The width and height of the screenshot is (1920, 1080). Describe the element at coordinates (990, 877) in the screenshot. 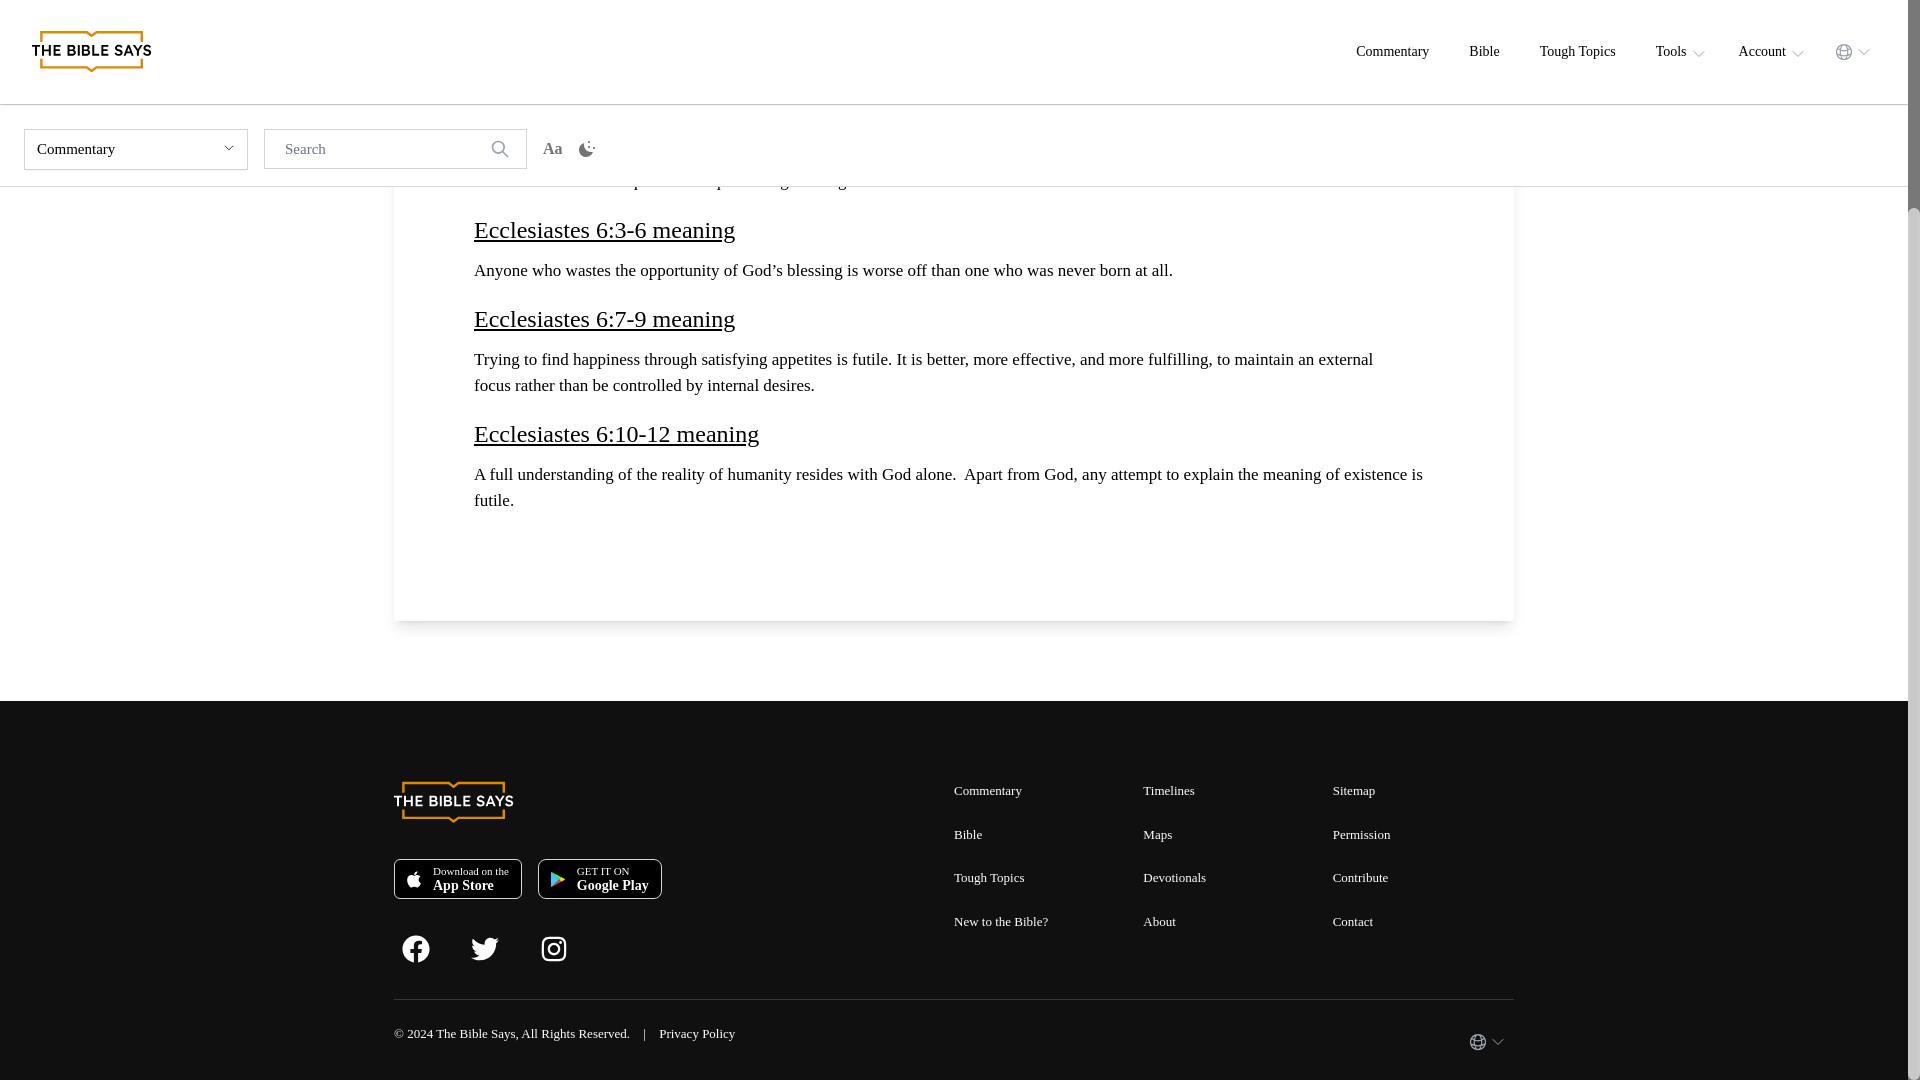

I see `Tough Topics` at that location.